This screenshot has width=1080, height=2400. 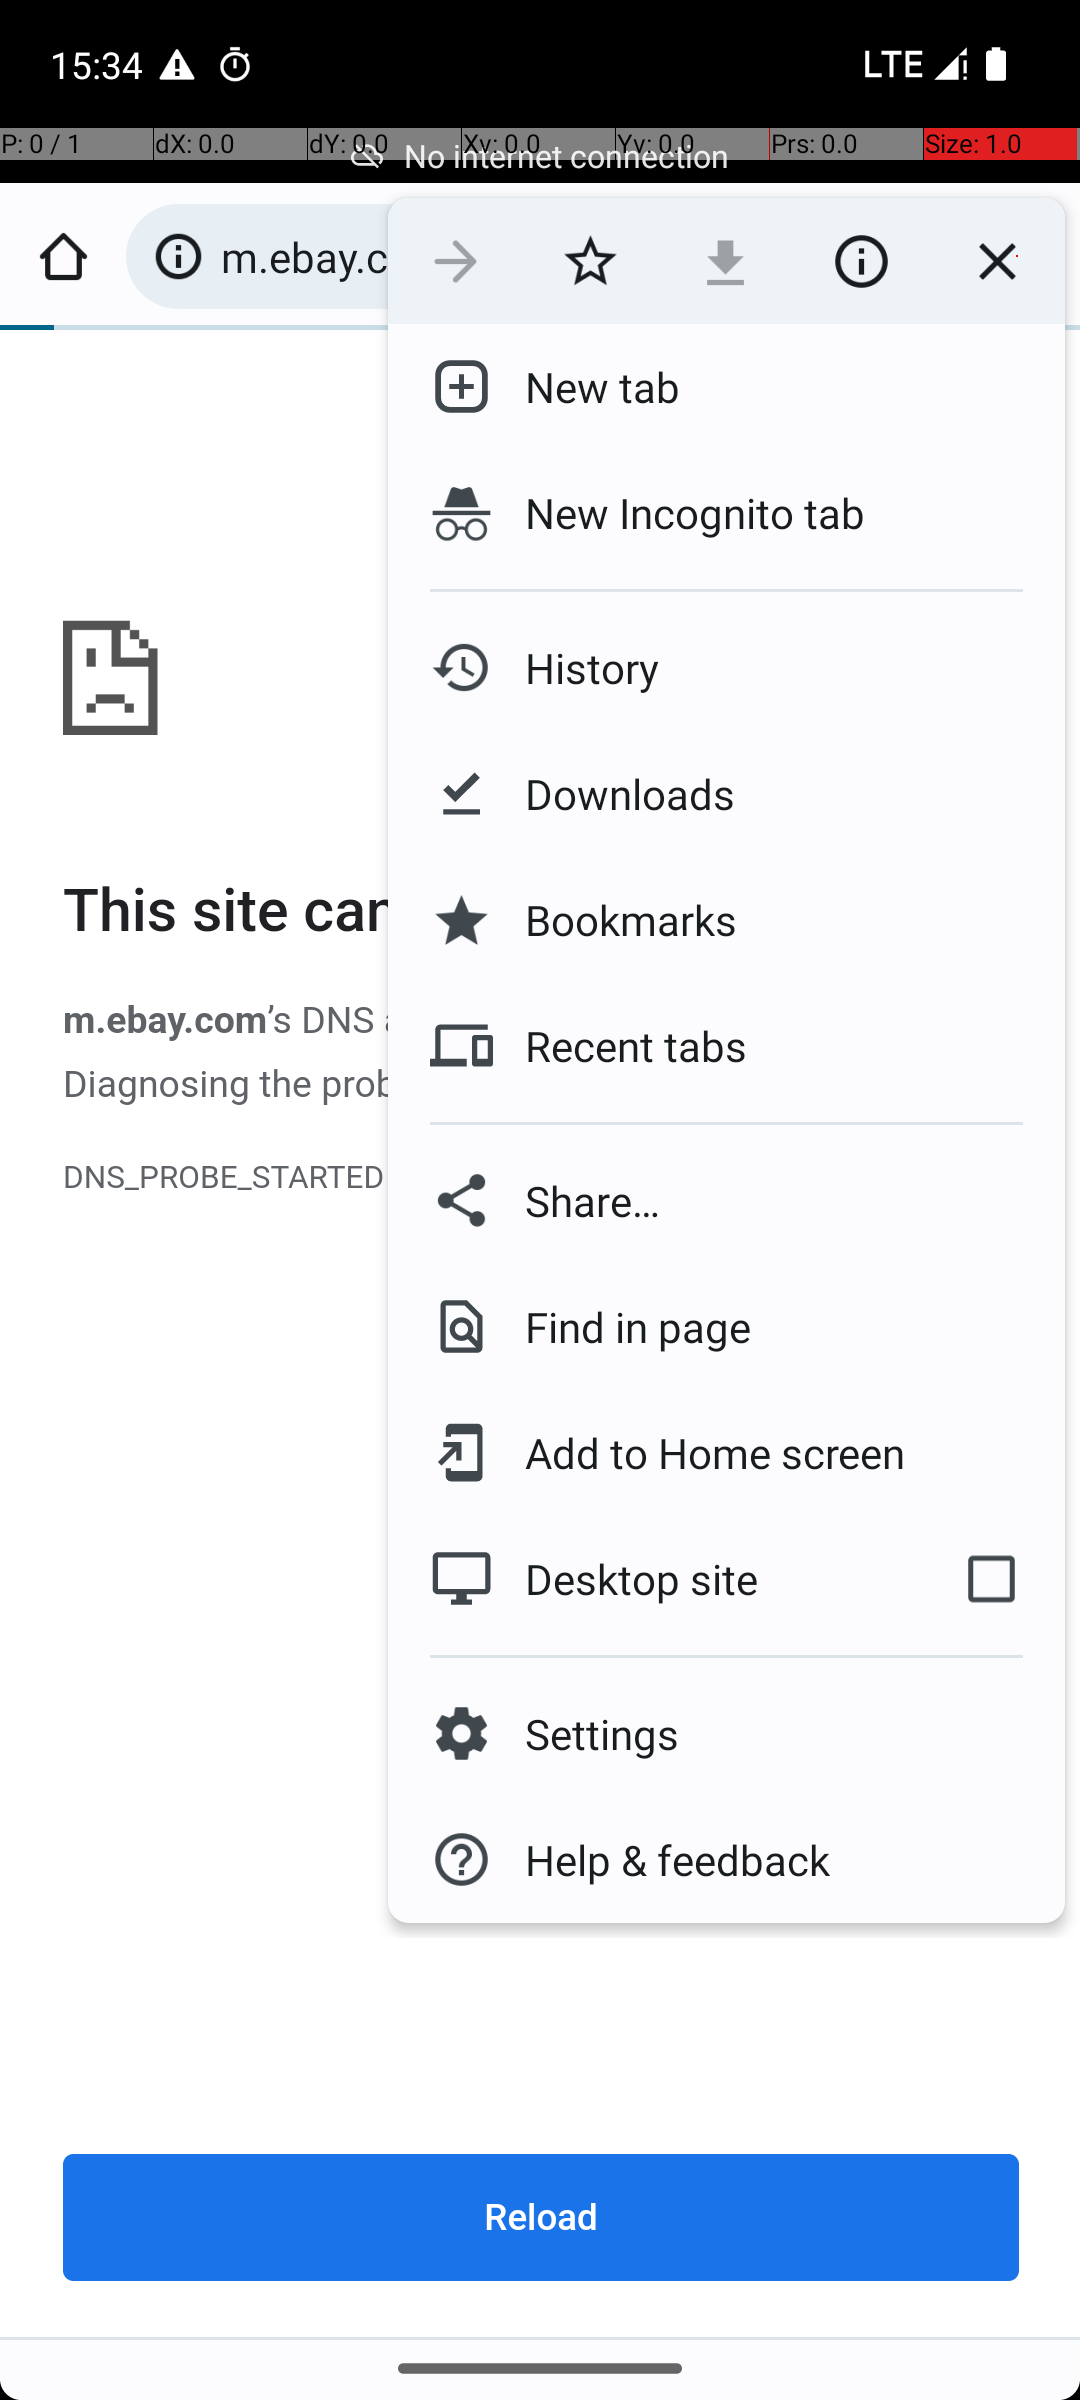 I want to click on Add to Home screen, so click(x=700, y=1453).